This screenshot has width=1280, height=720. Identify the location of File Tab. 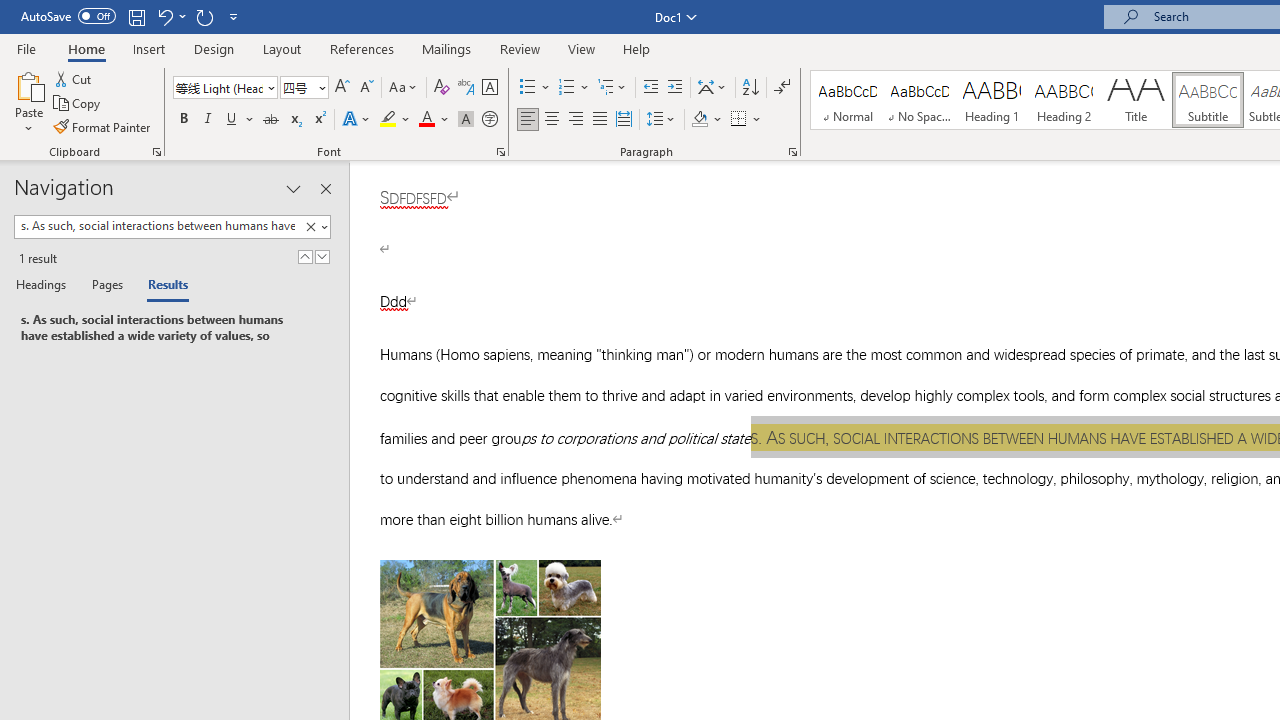
(26, 48).